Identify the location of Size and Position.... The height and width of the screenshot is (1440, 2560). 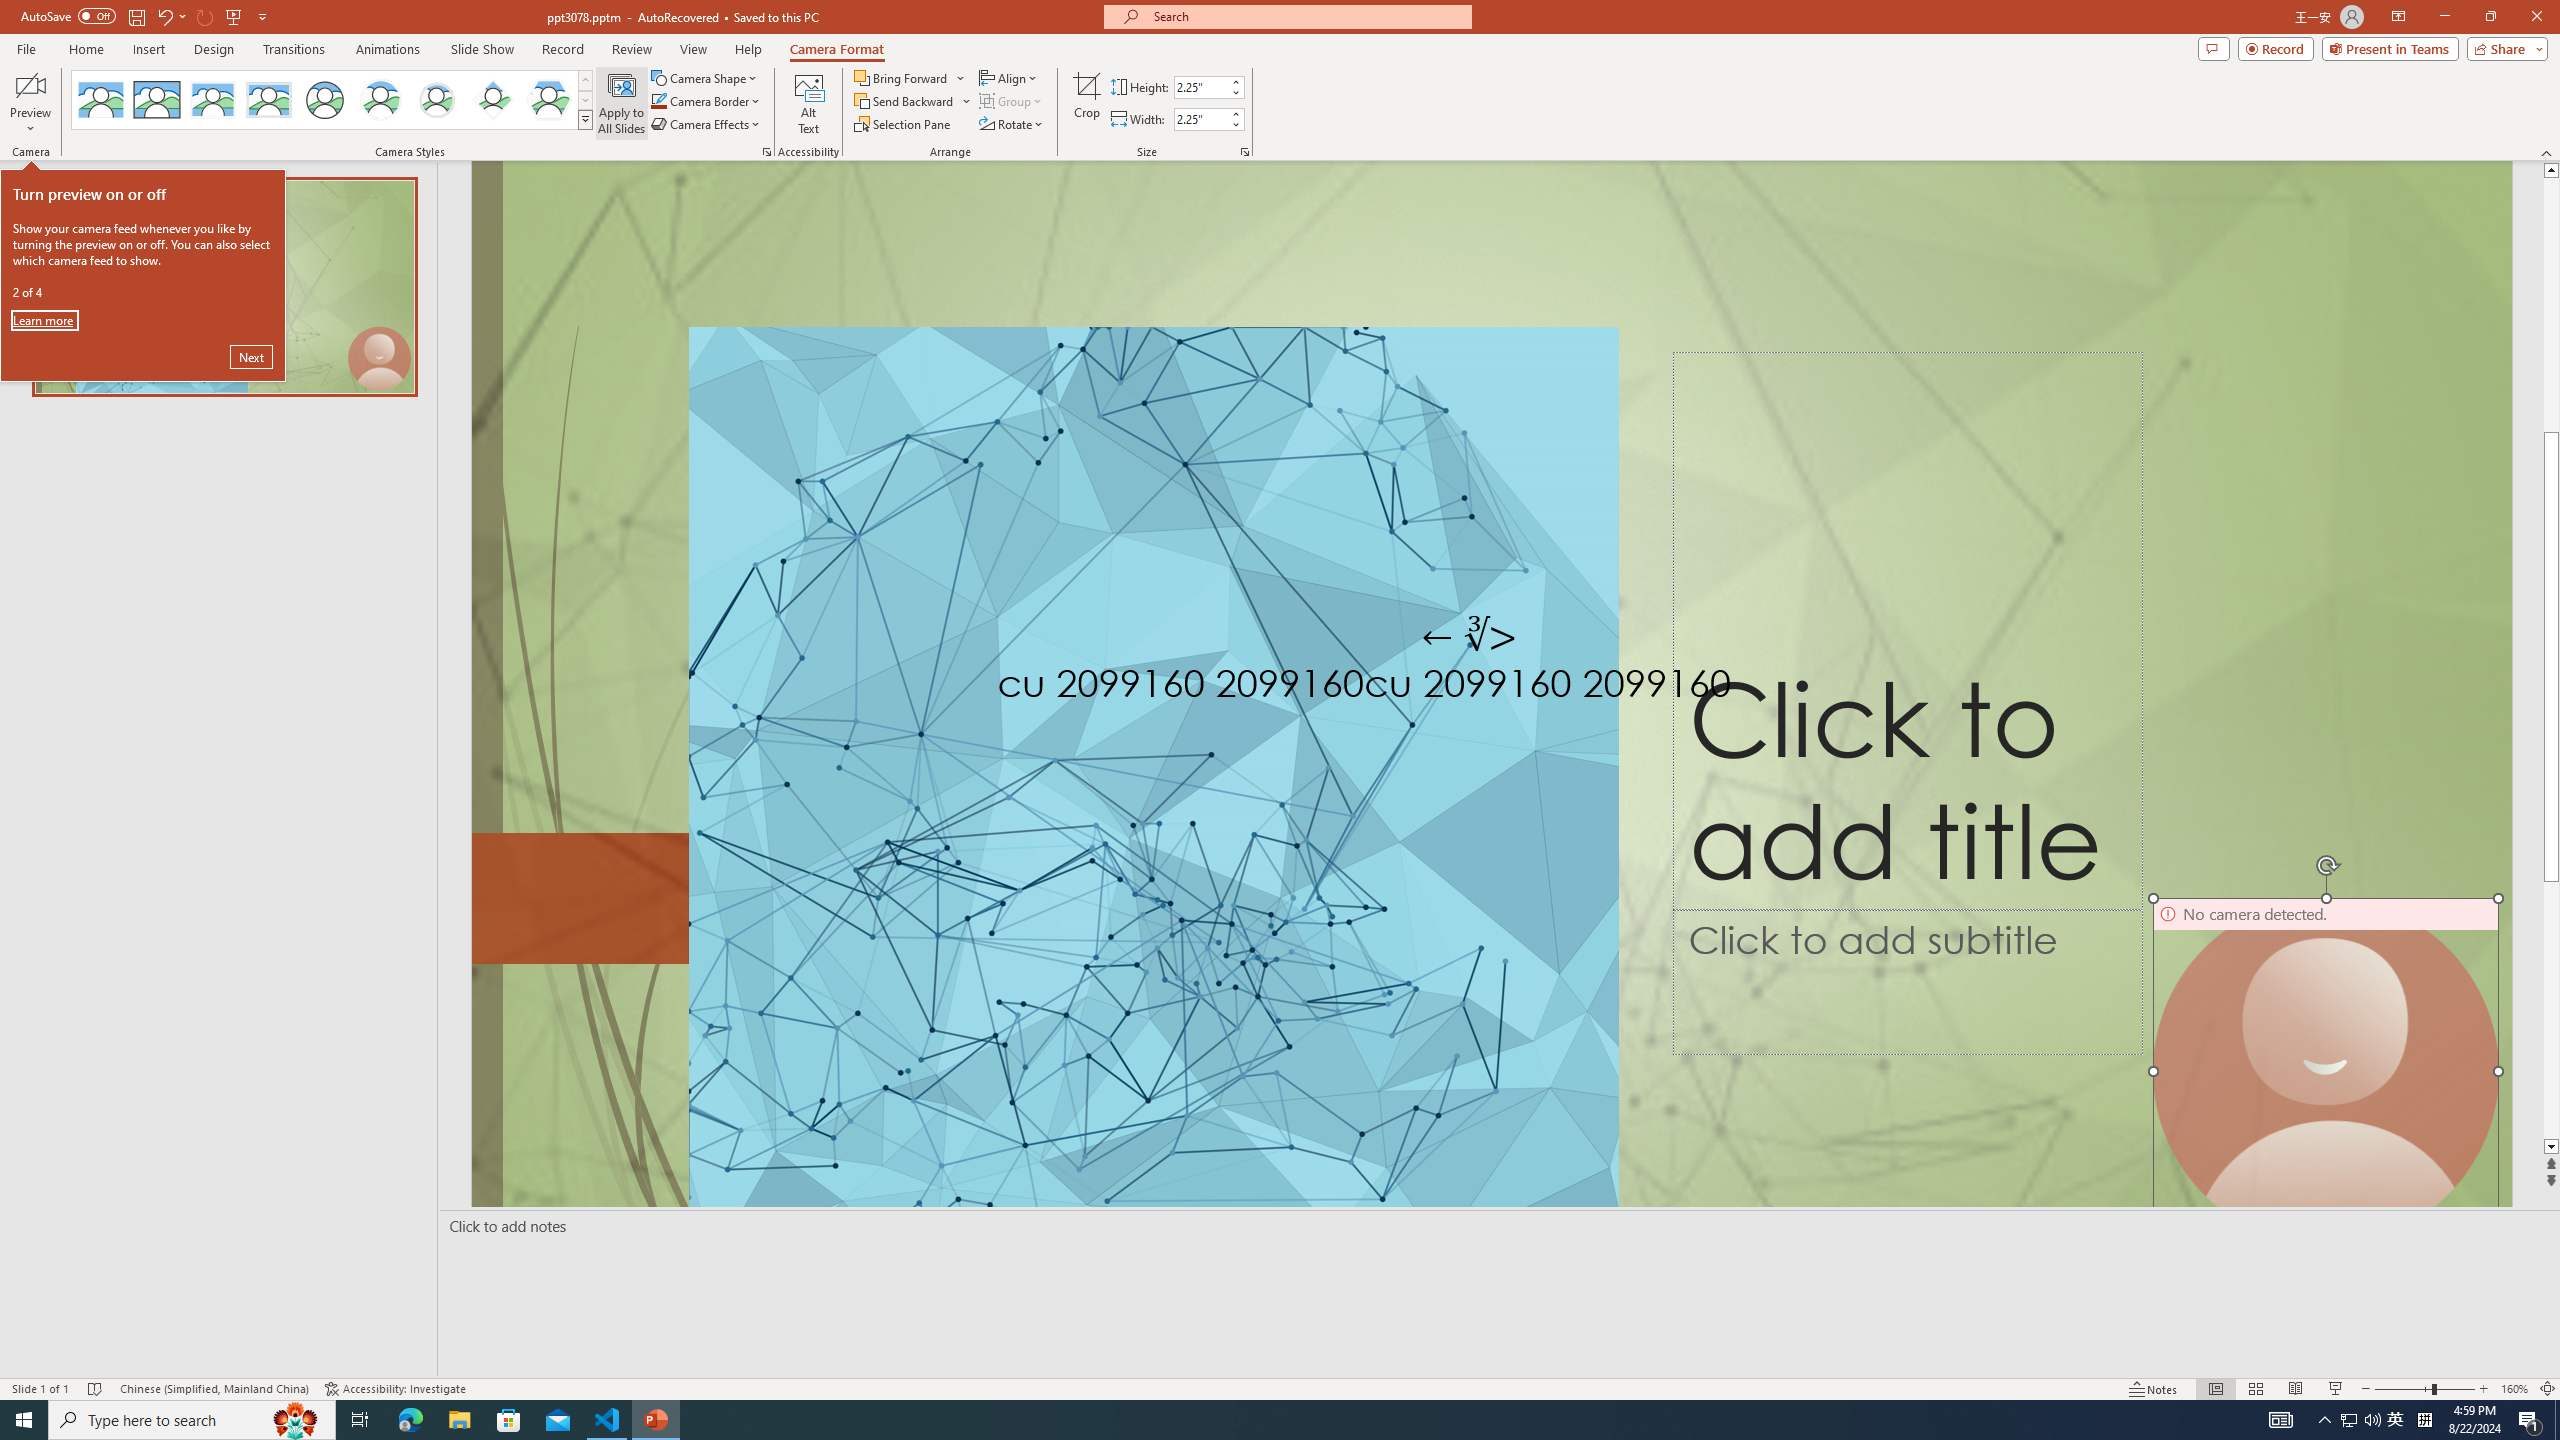
(1244, 152).